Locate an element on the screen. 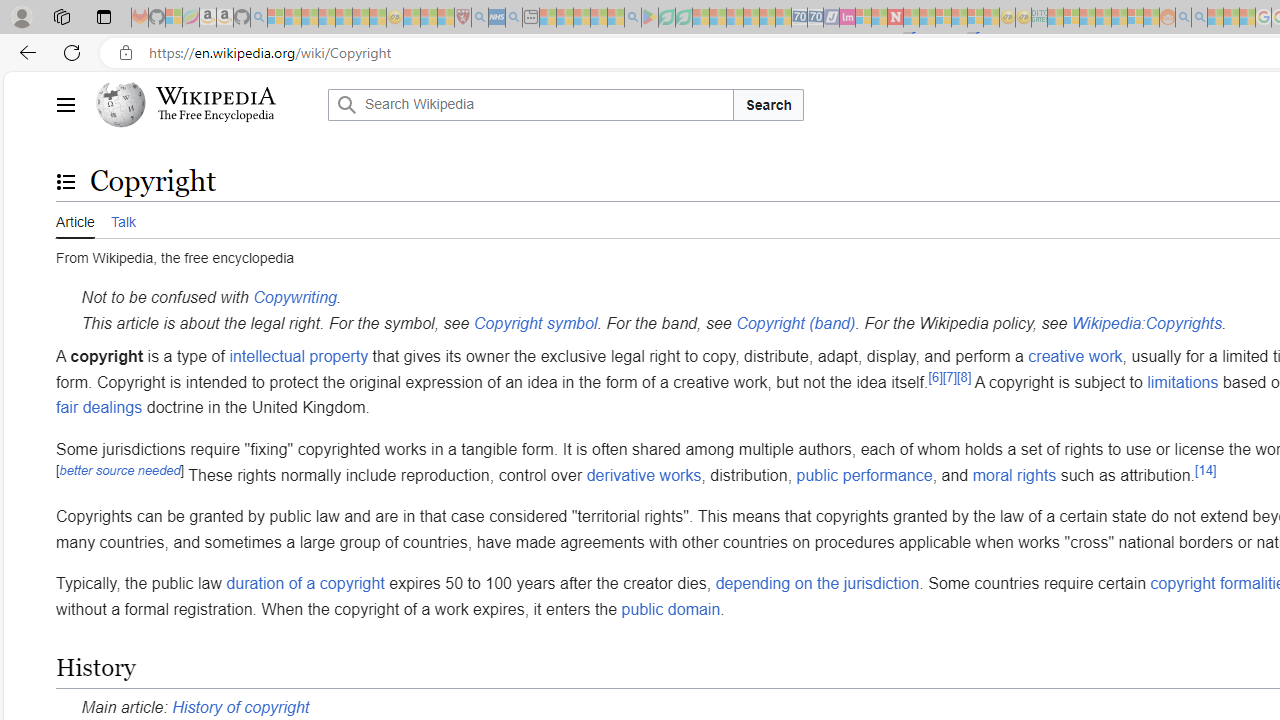 Image resolution: width=1280 pixels, height=720 pixels. Terms of Use Agreement - Sleeping is located at coordinates (666, 18).